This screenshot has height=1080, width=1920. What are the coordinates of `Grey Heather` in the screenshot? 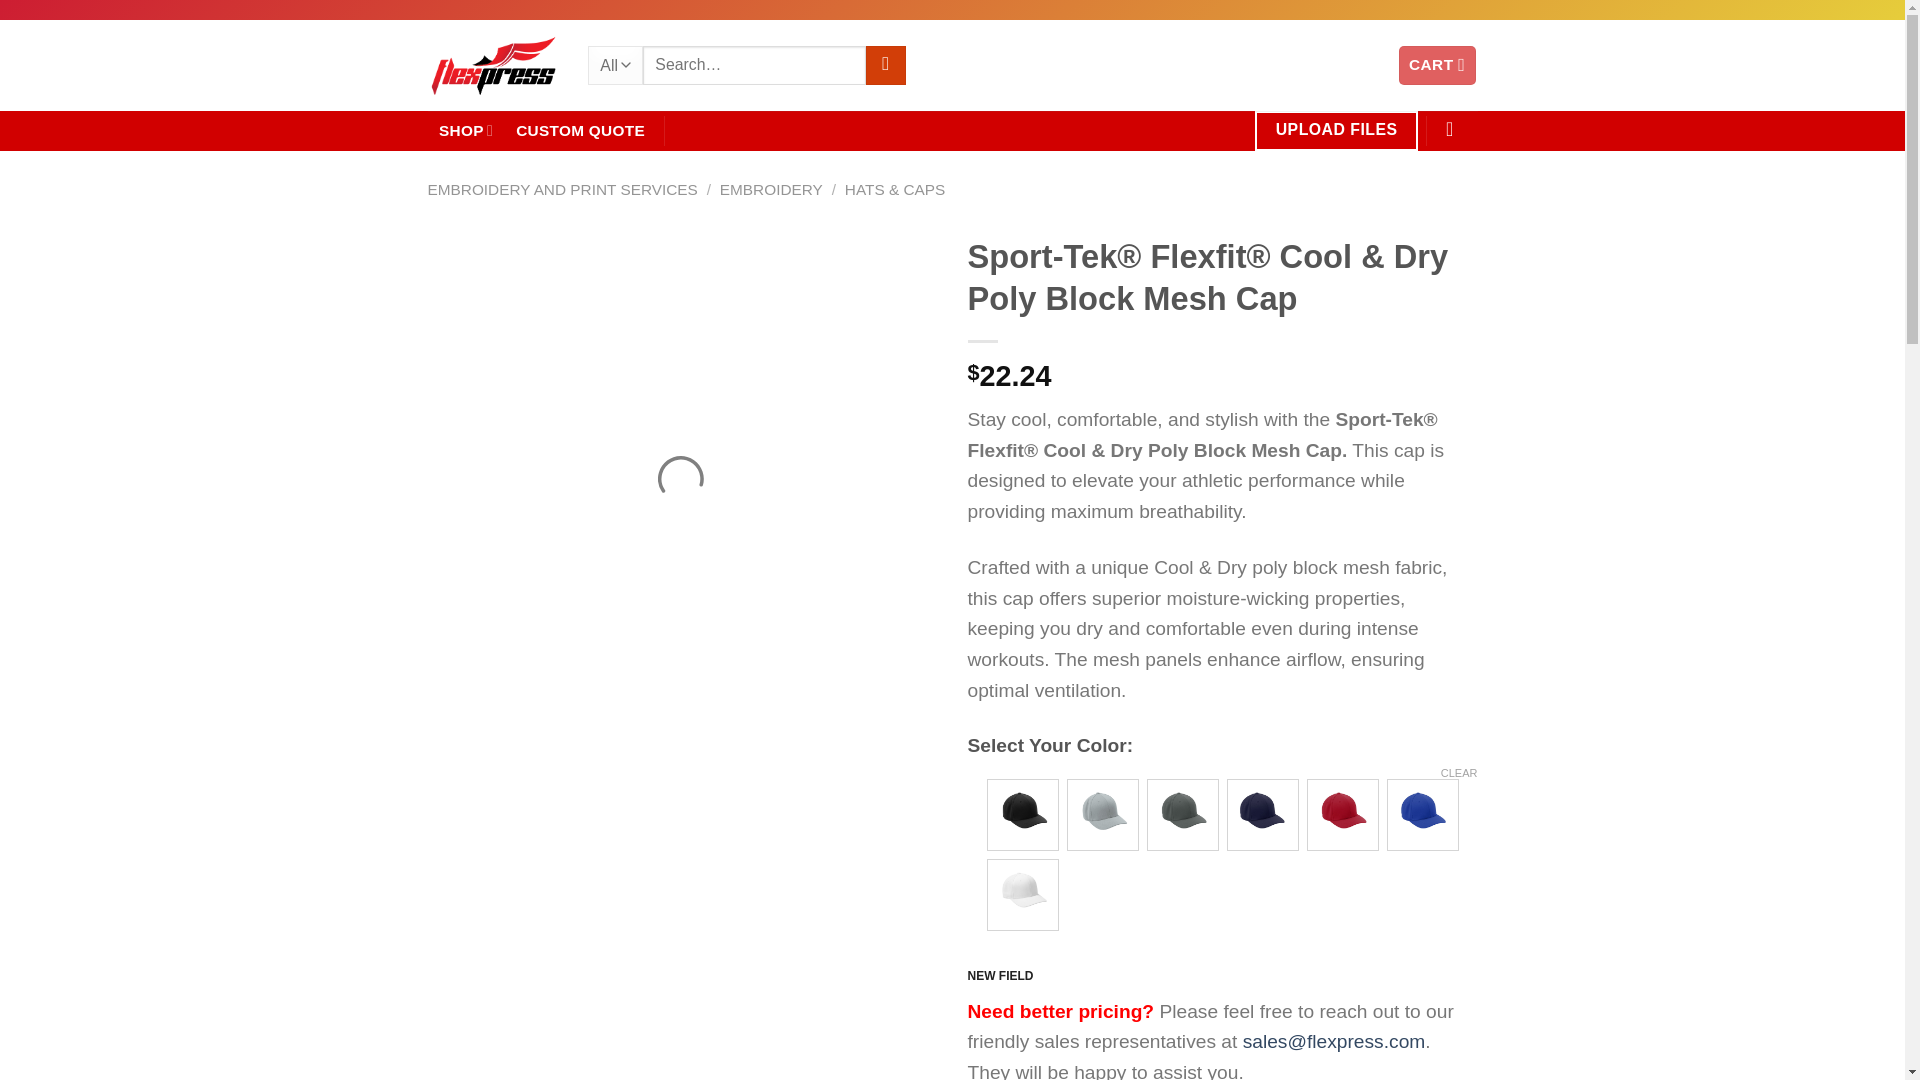 It's located at (1102, 814).